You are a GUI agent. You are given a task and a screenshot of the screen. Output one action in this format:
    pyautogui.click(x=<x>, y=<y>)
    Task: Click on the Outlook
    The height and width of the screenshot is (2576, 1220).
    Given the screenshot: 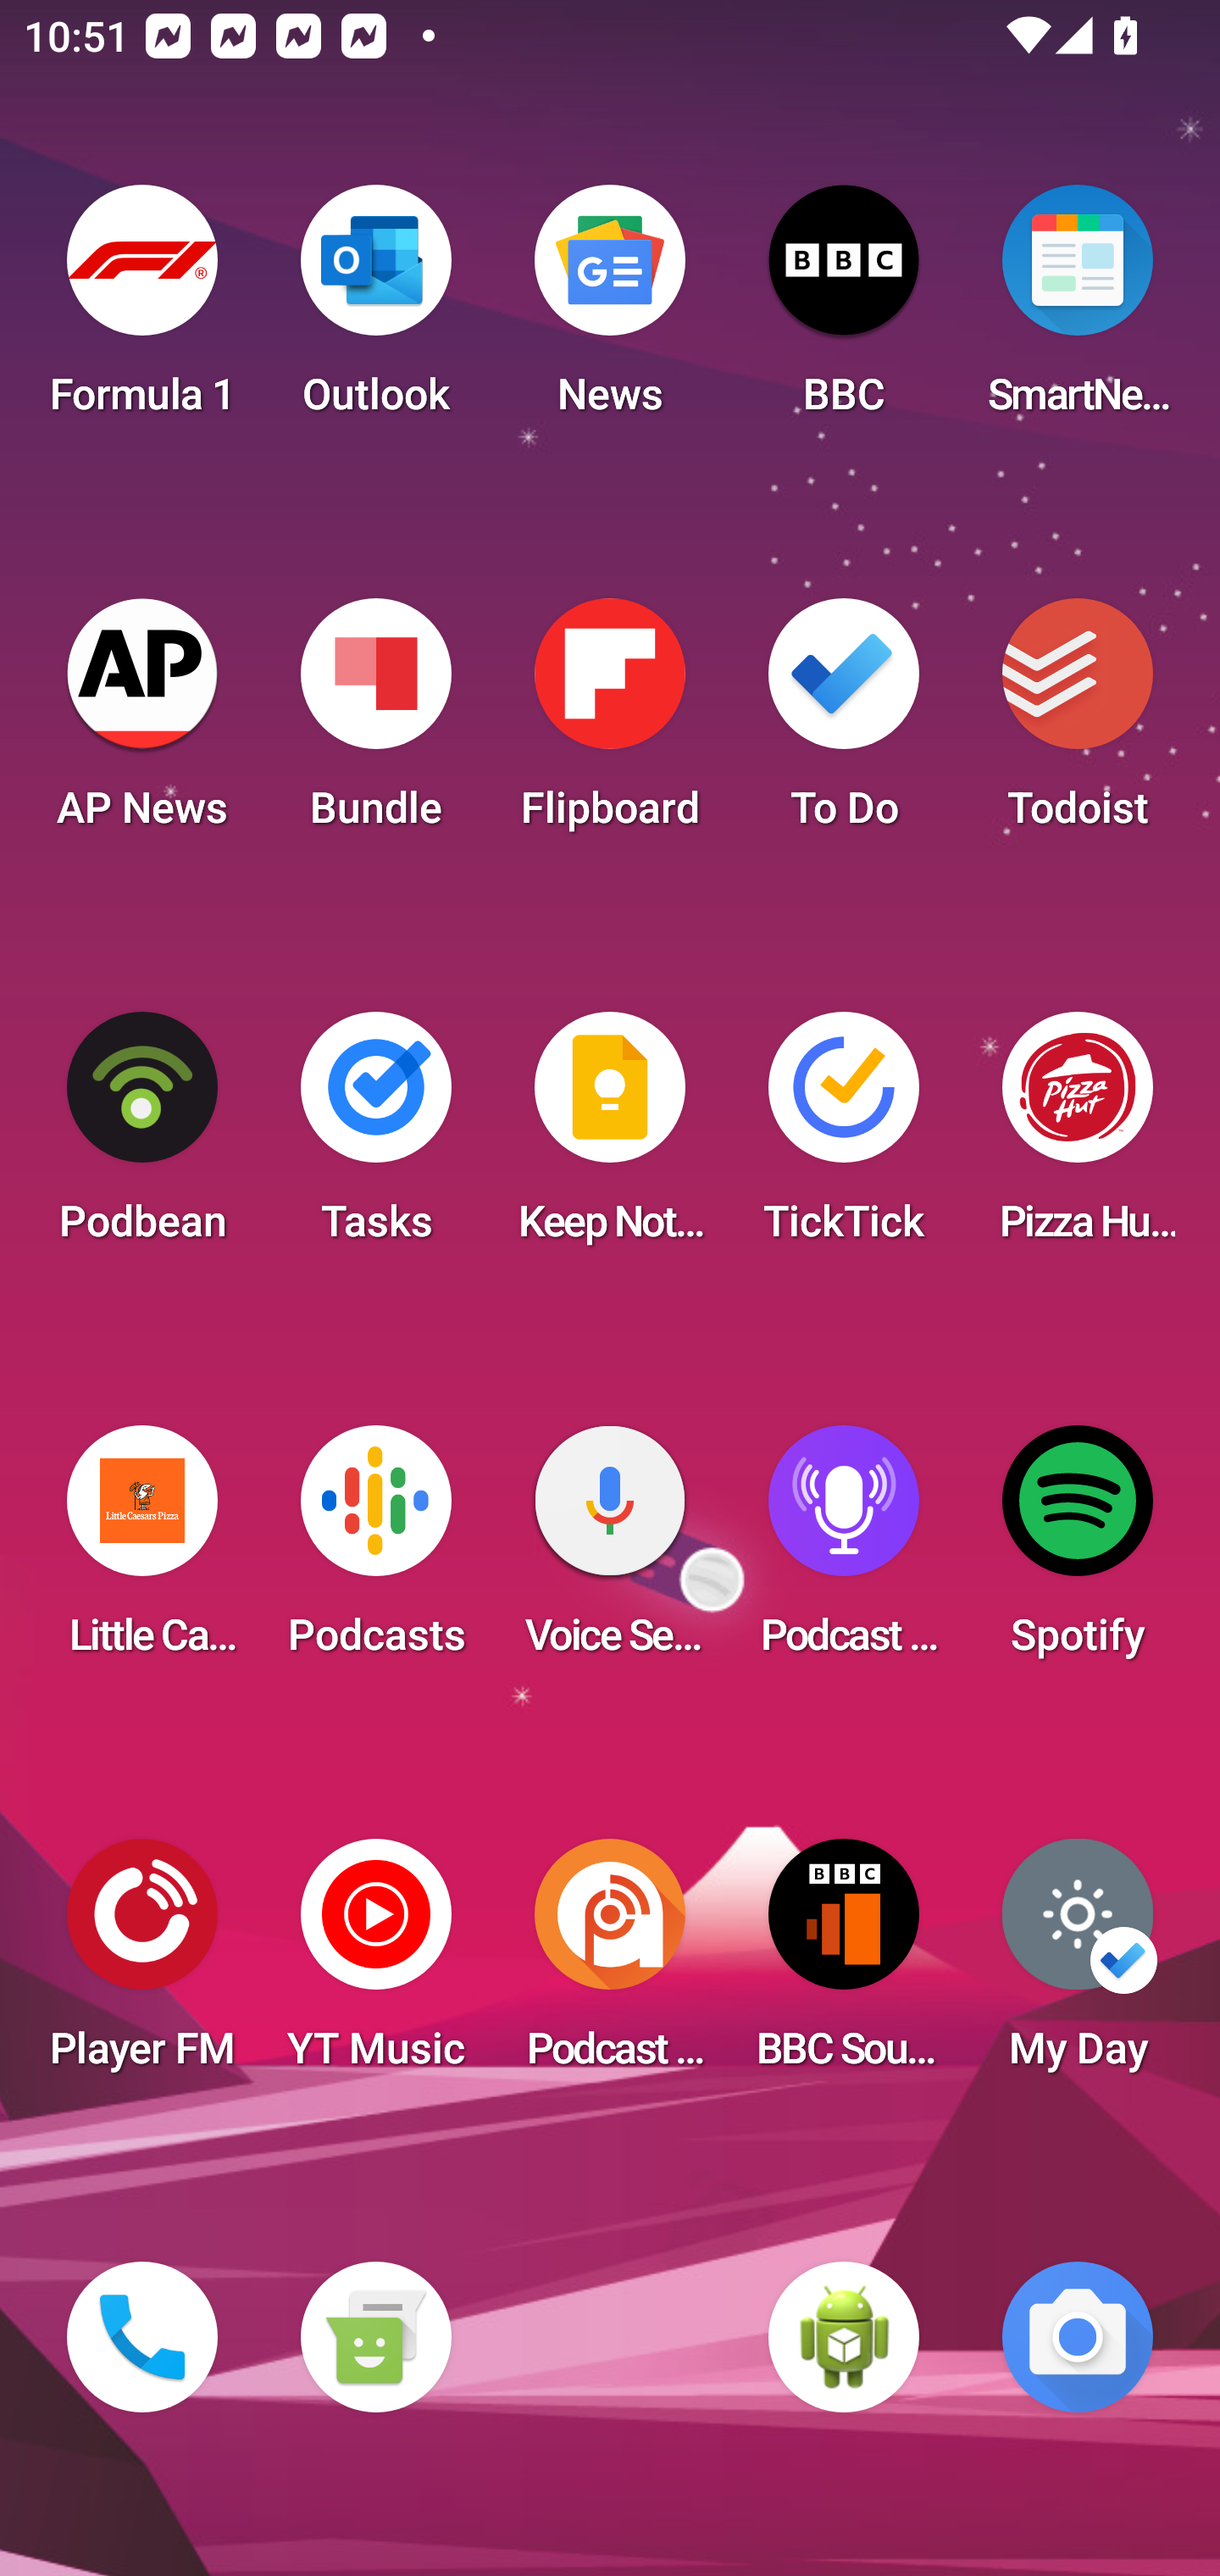 What is the action you would take?
    pyautogui.click(x=375, y=310)
    